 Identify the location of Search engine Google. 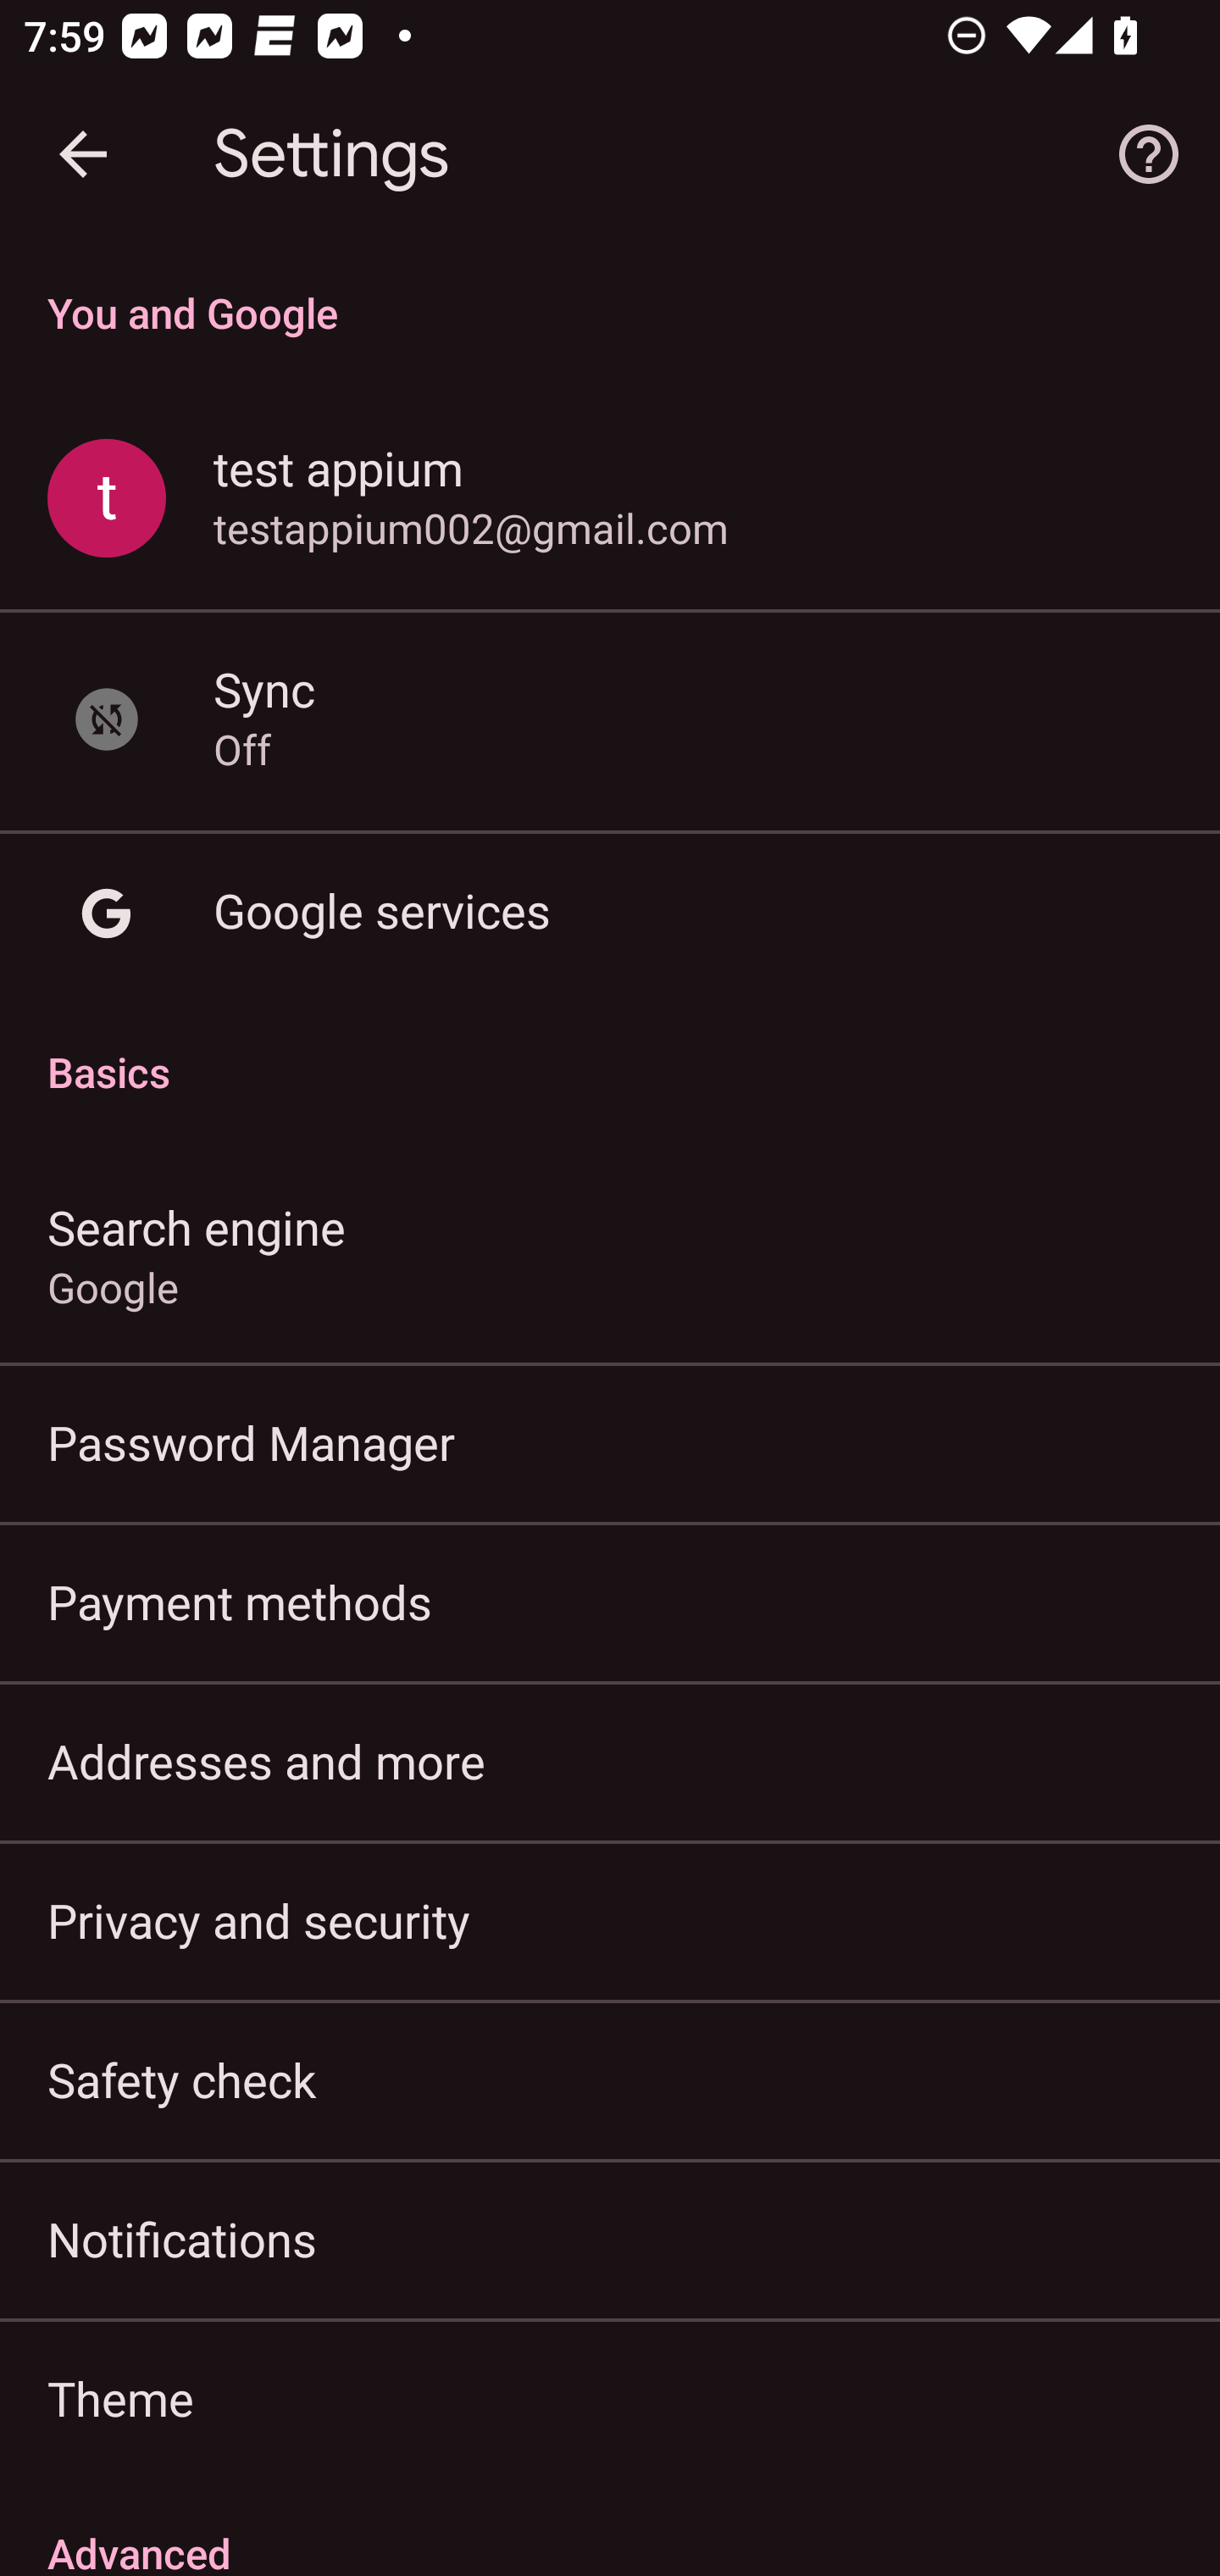
(610, 1254).